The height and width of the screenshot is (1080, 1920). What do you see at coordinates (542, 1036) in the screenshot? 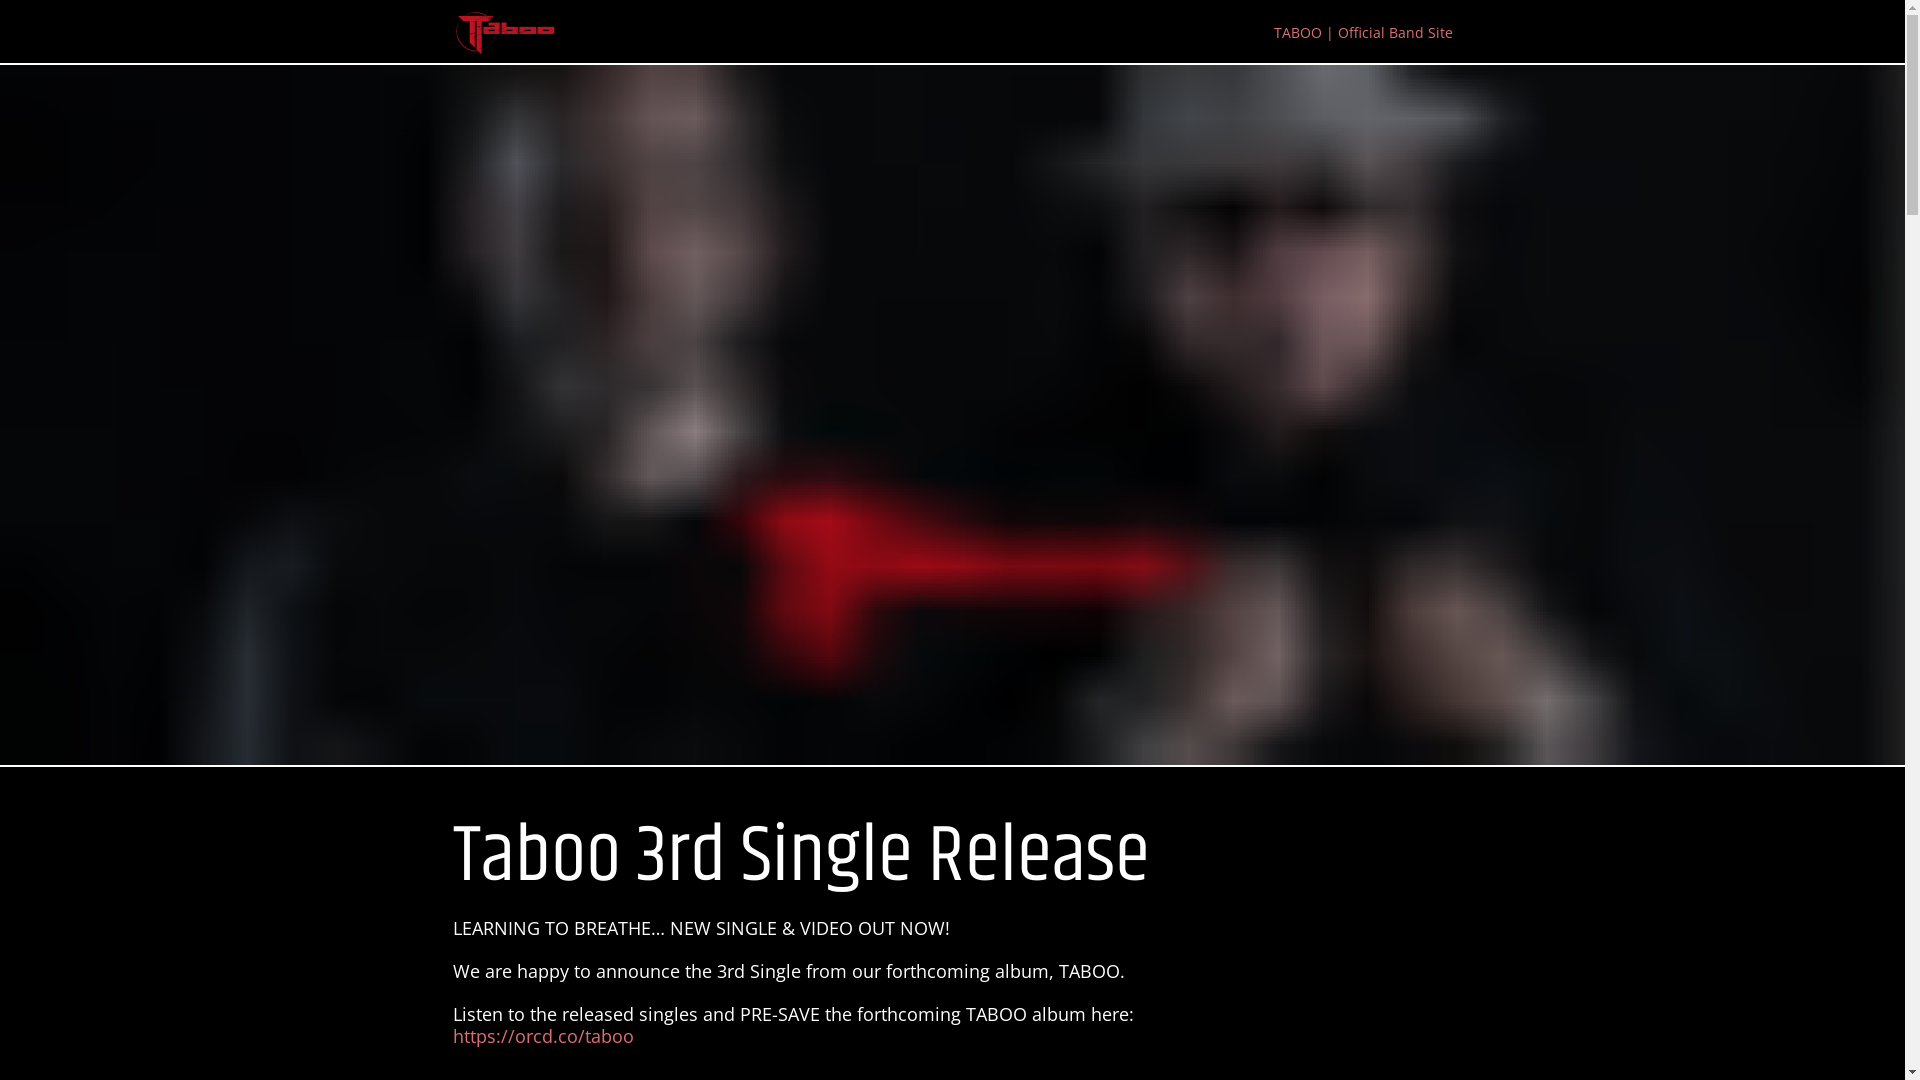
I see `https://orcd.co/taboo` at bounding box center [542, 1036].